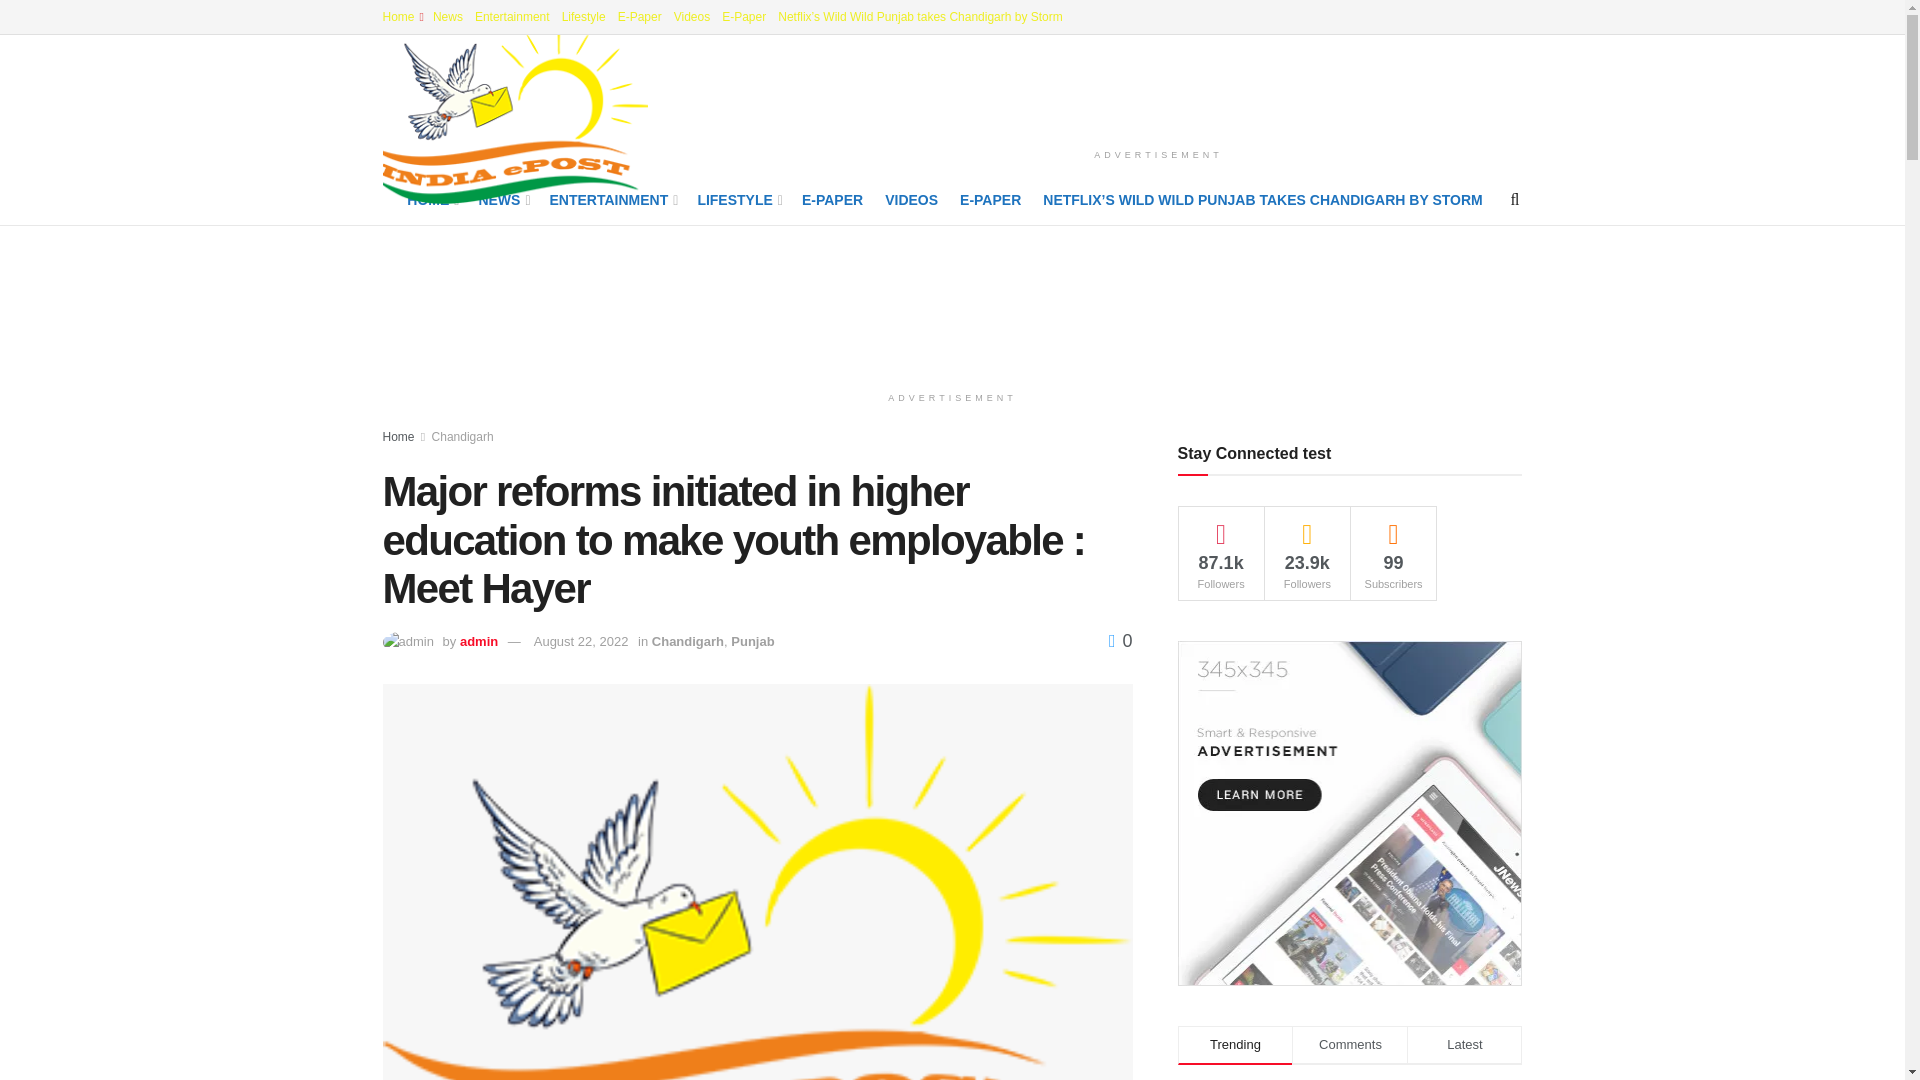 This screenshot has width=1920, height=1080. What do you see at coordinates (1158, 88) in the screenshot?
I see `Advertisement` at bounding box center [1158, 88].